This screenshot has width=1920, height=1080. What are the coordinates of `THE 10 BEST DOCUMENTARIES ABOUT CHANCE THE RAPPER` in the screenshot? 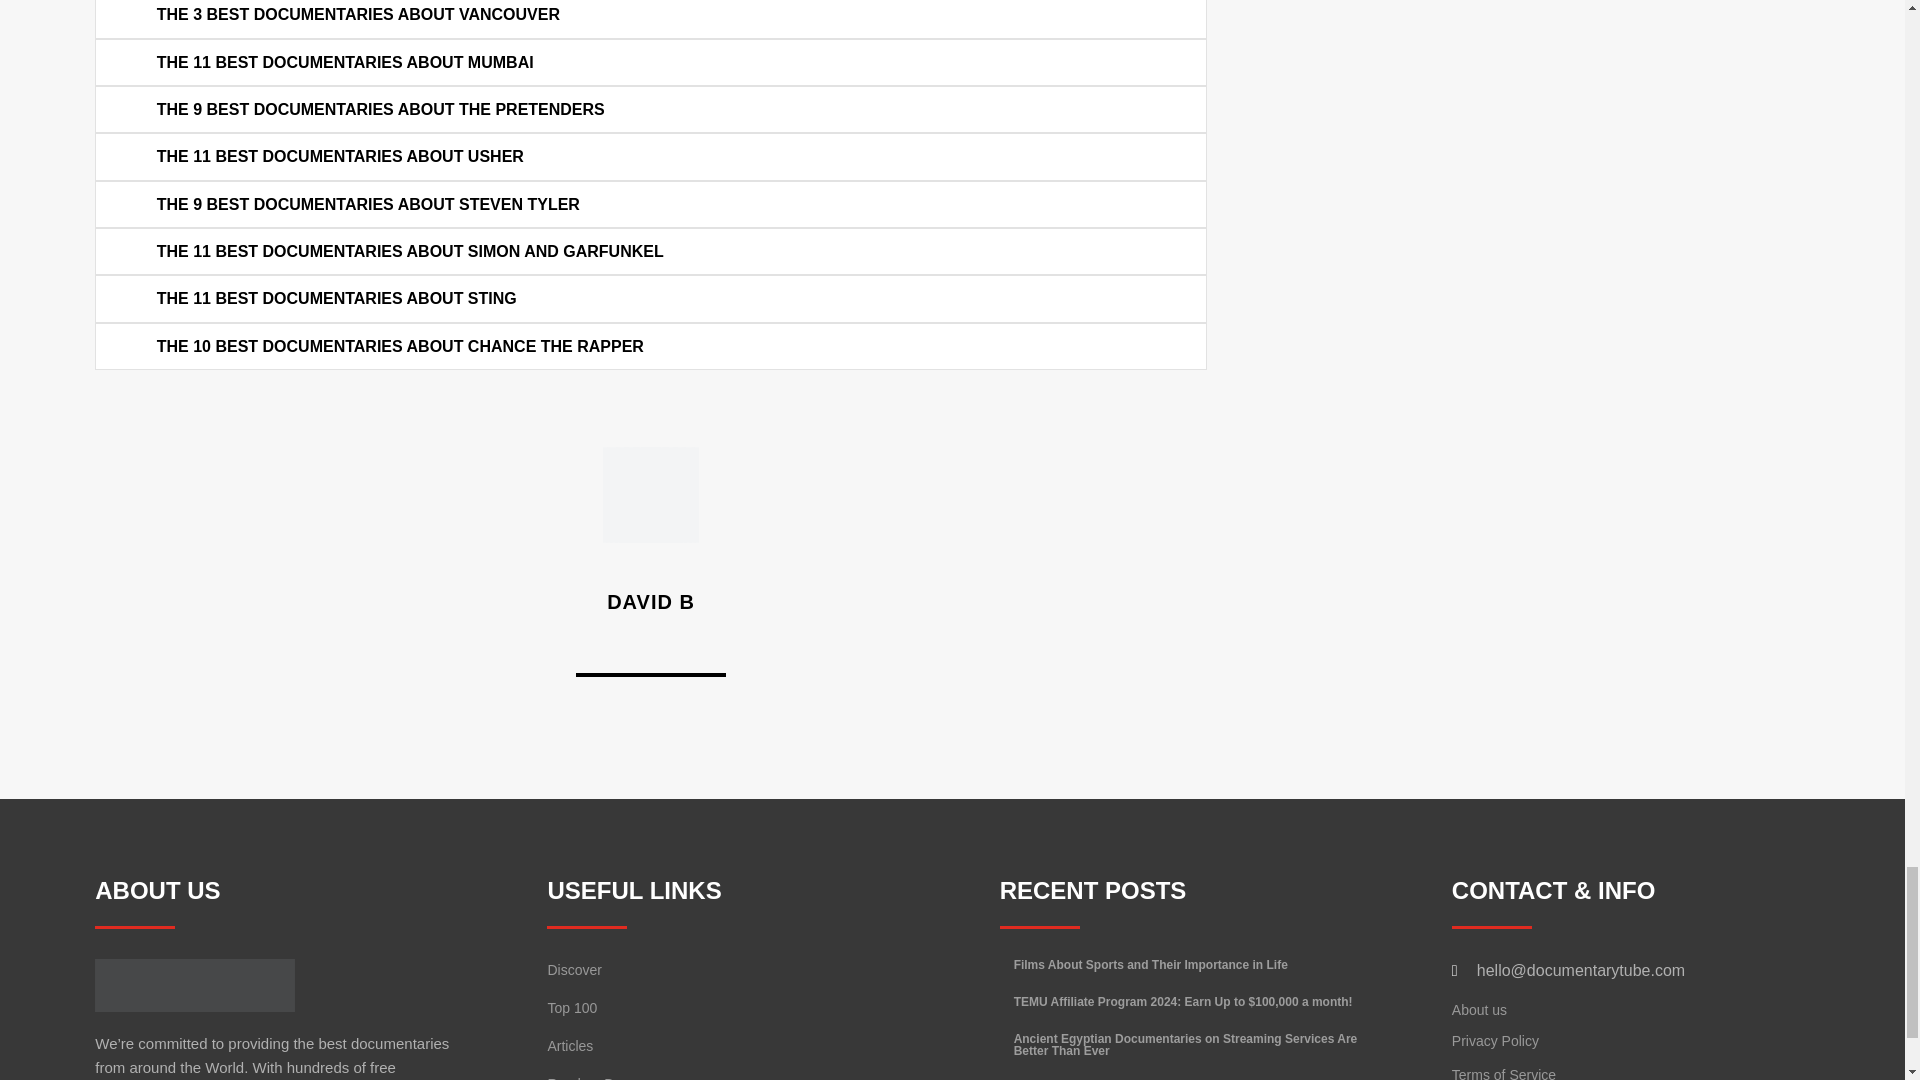 It's located at (400, 346).